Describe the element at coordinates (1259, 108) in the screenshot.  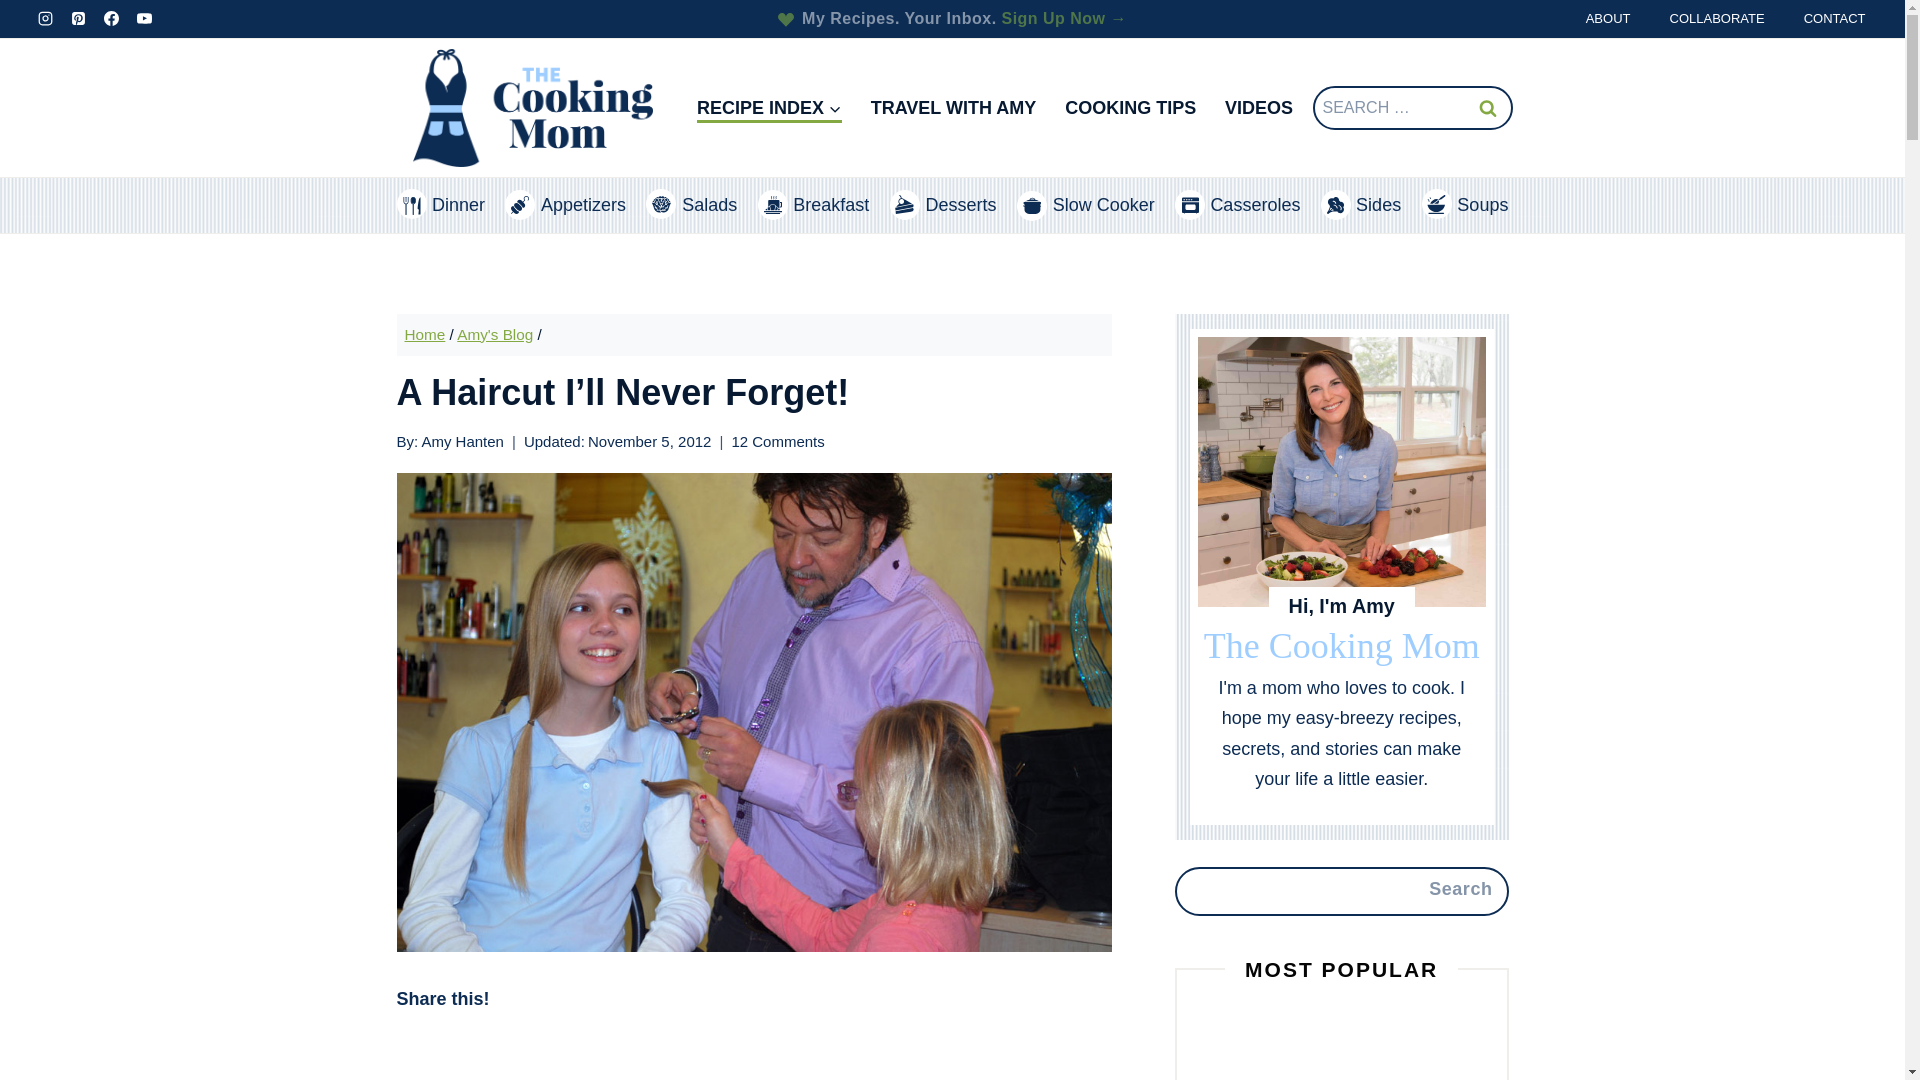
I see `VIDEOS` at that location.